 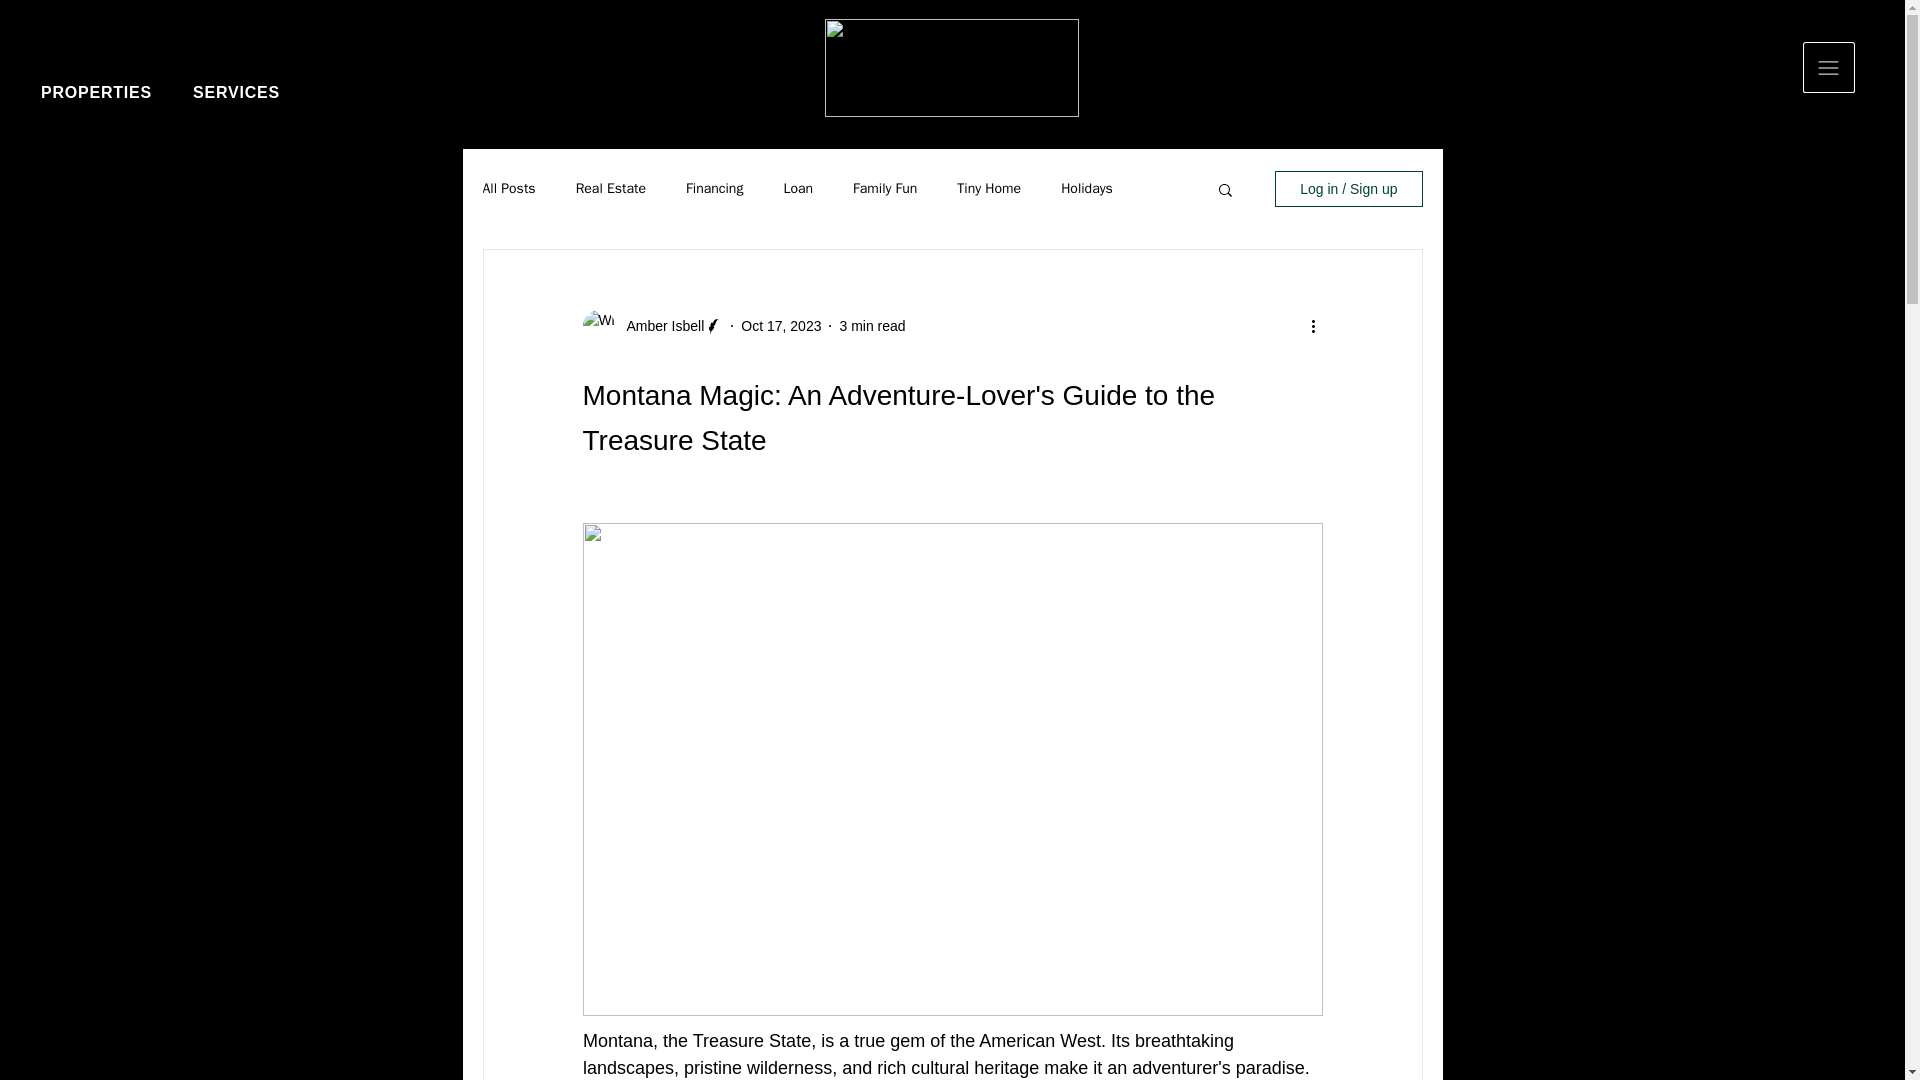 I want to click on Real Estate, so click(x=610, y=188).